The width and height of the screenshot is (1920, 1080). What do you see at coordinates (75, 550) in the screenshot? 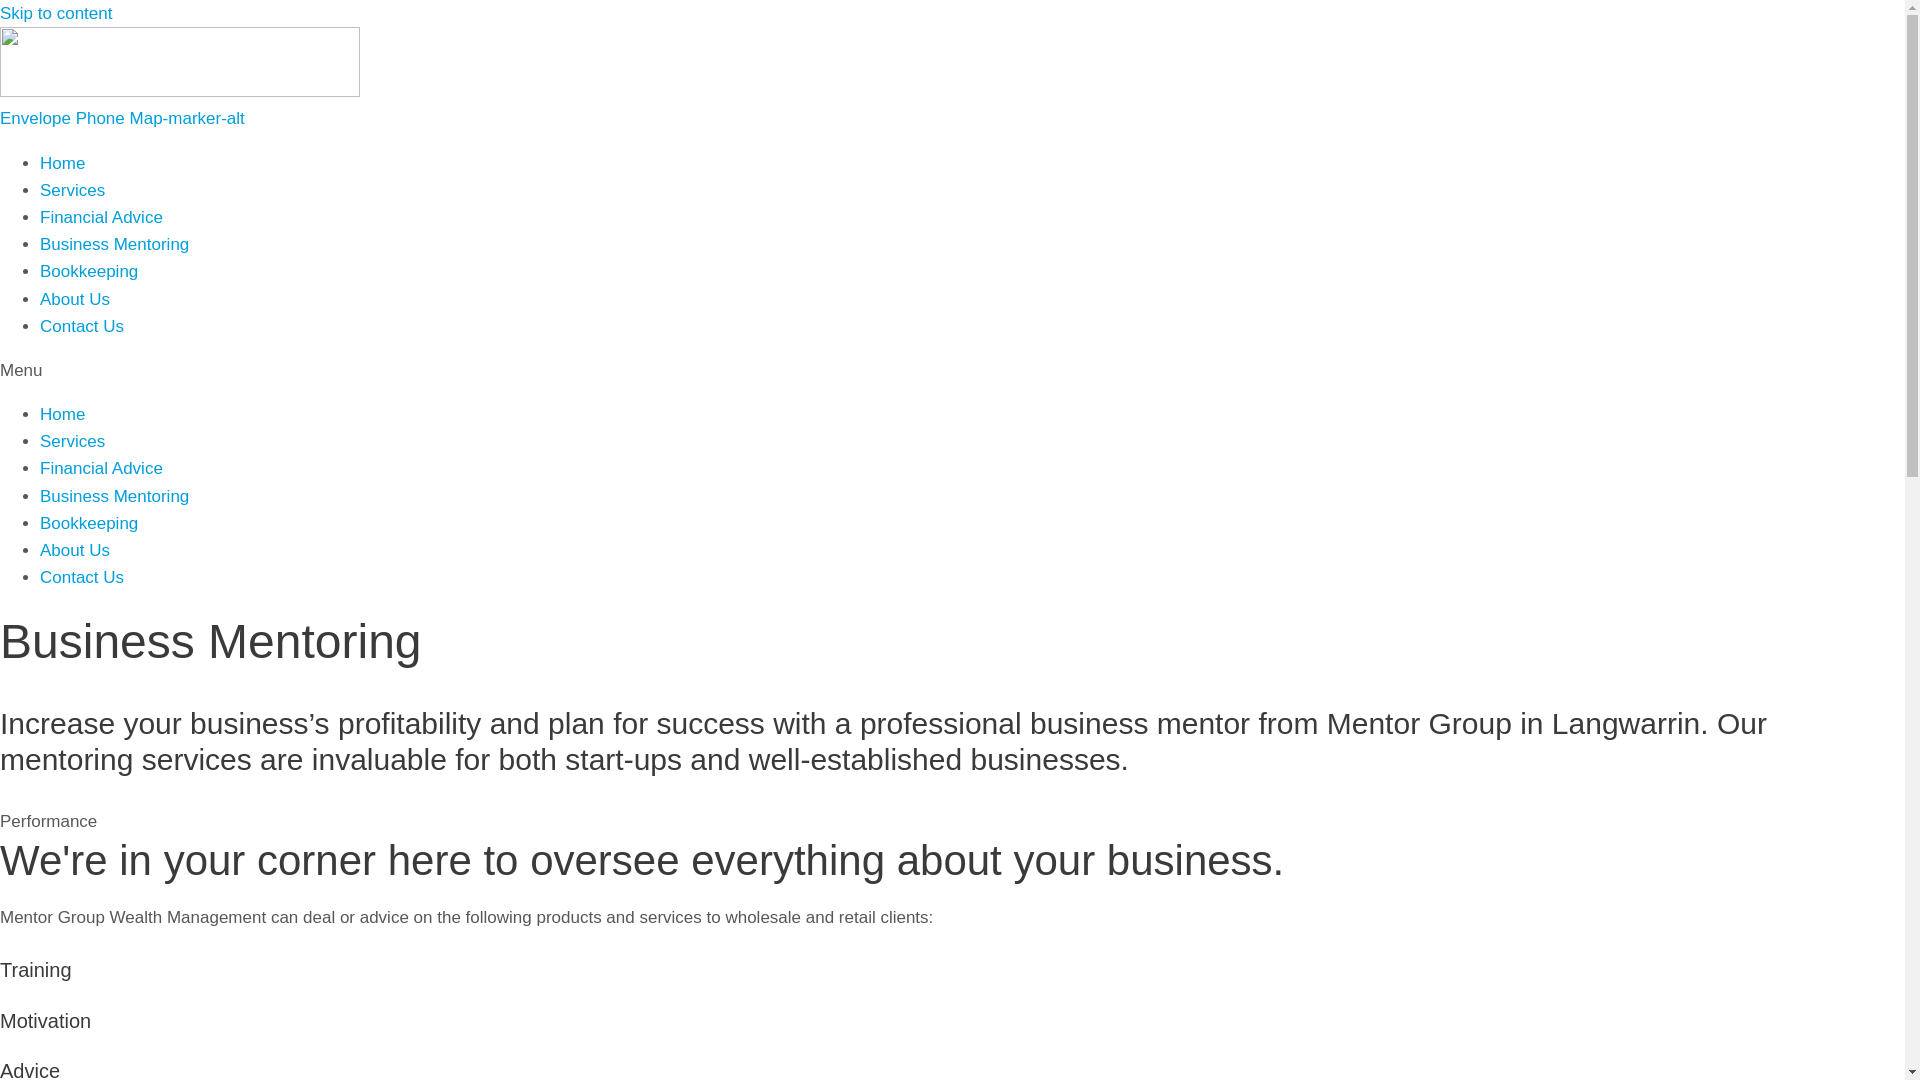
I see `About Us` at bounding box center [75, 550].